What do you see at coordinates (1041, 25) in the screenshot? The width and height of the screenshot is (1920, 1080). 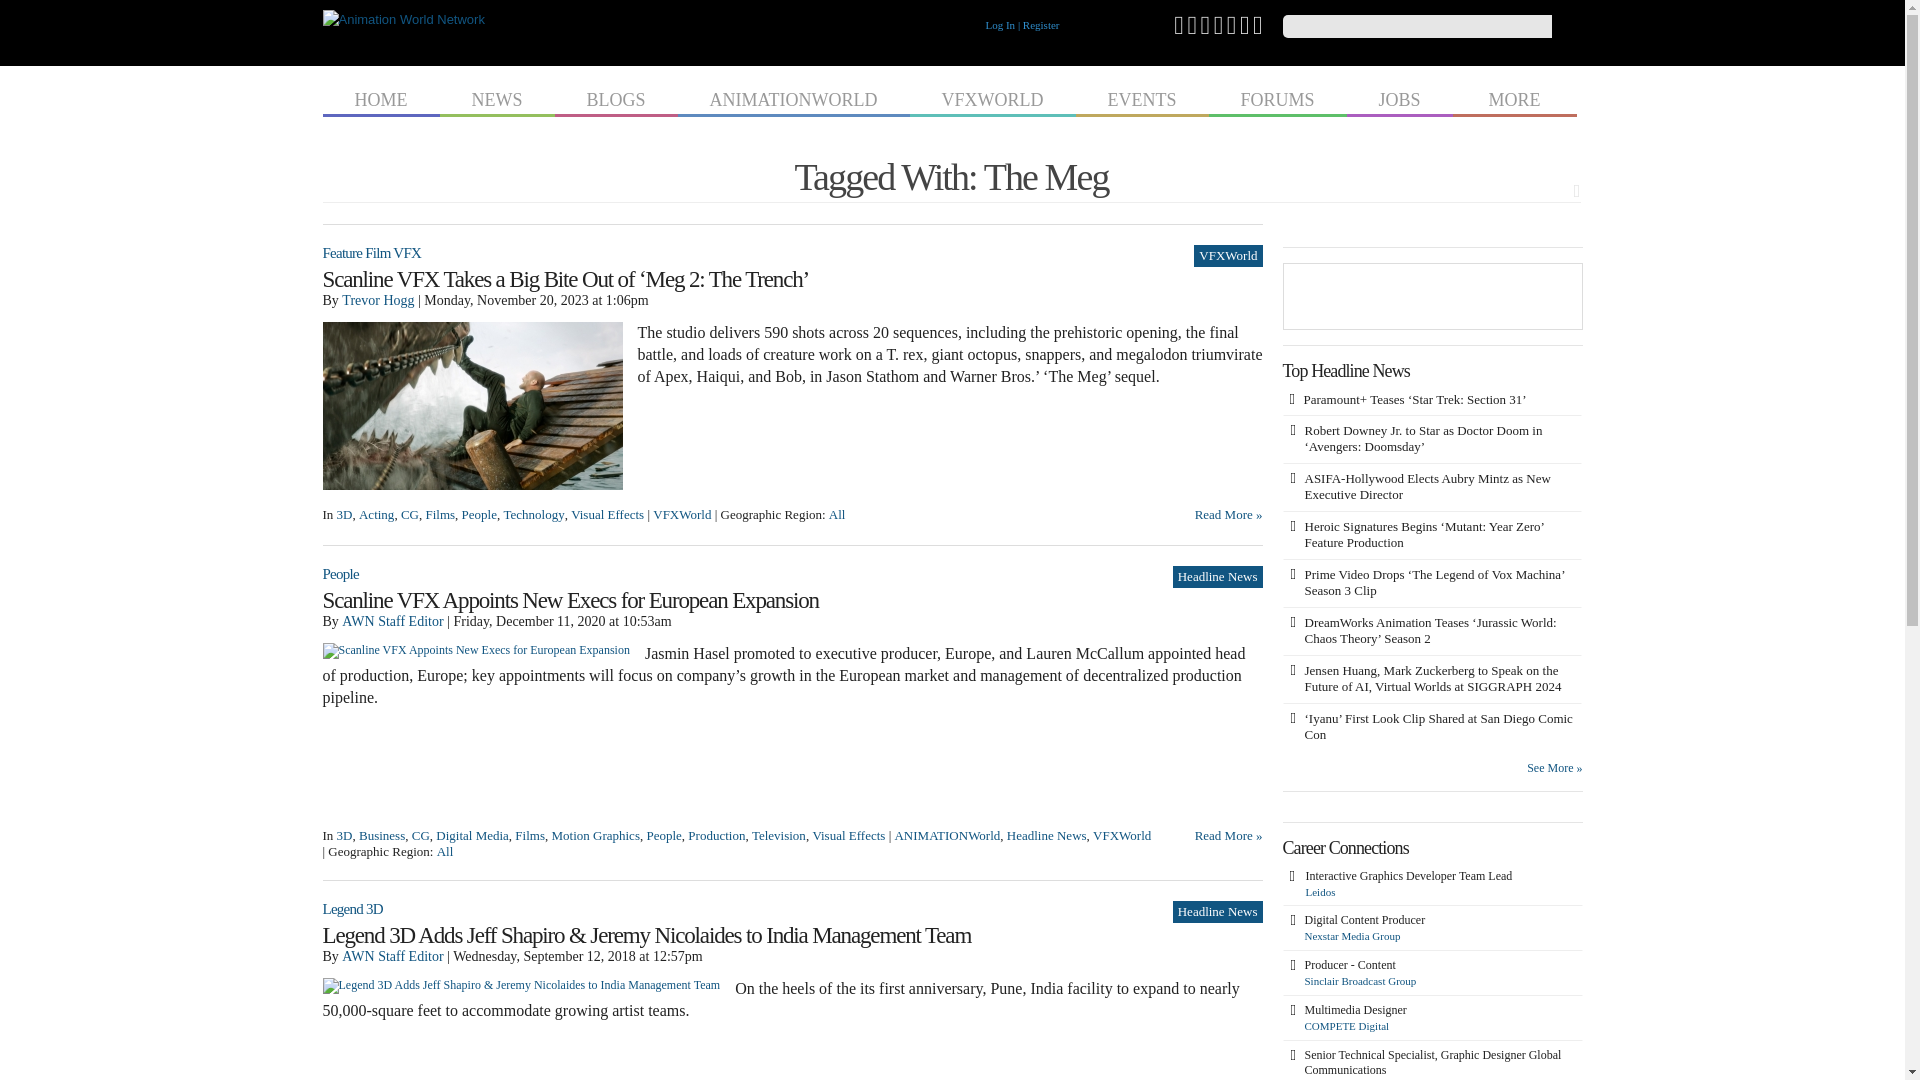 I see `Register` at bounding box center [1041, 25].